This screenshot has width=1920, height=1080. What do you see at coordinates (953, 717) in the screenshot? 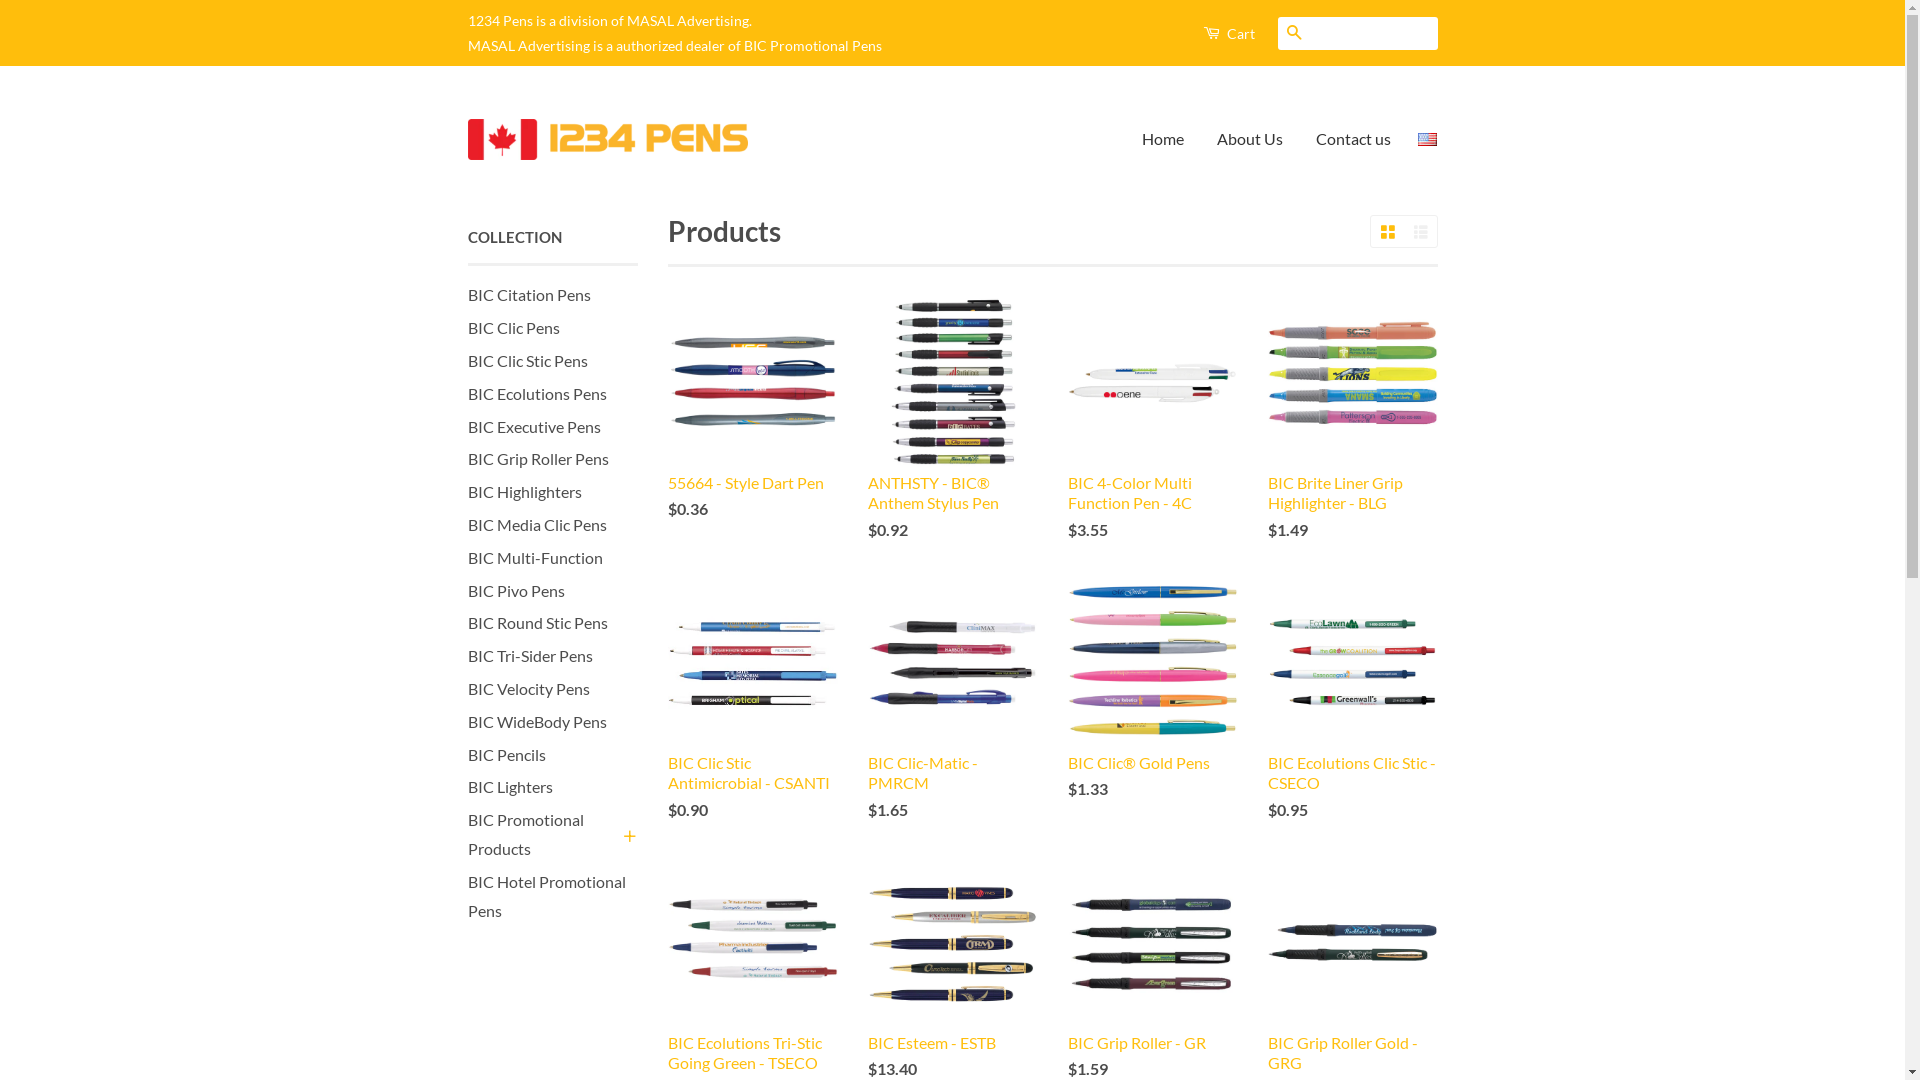
I see `BIC Clic-Matic - PMRCM
$1.65` at bounding box center [953, 717].